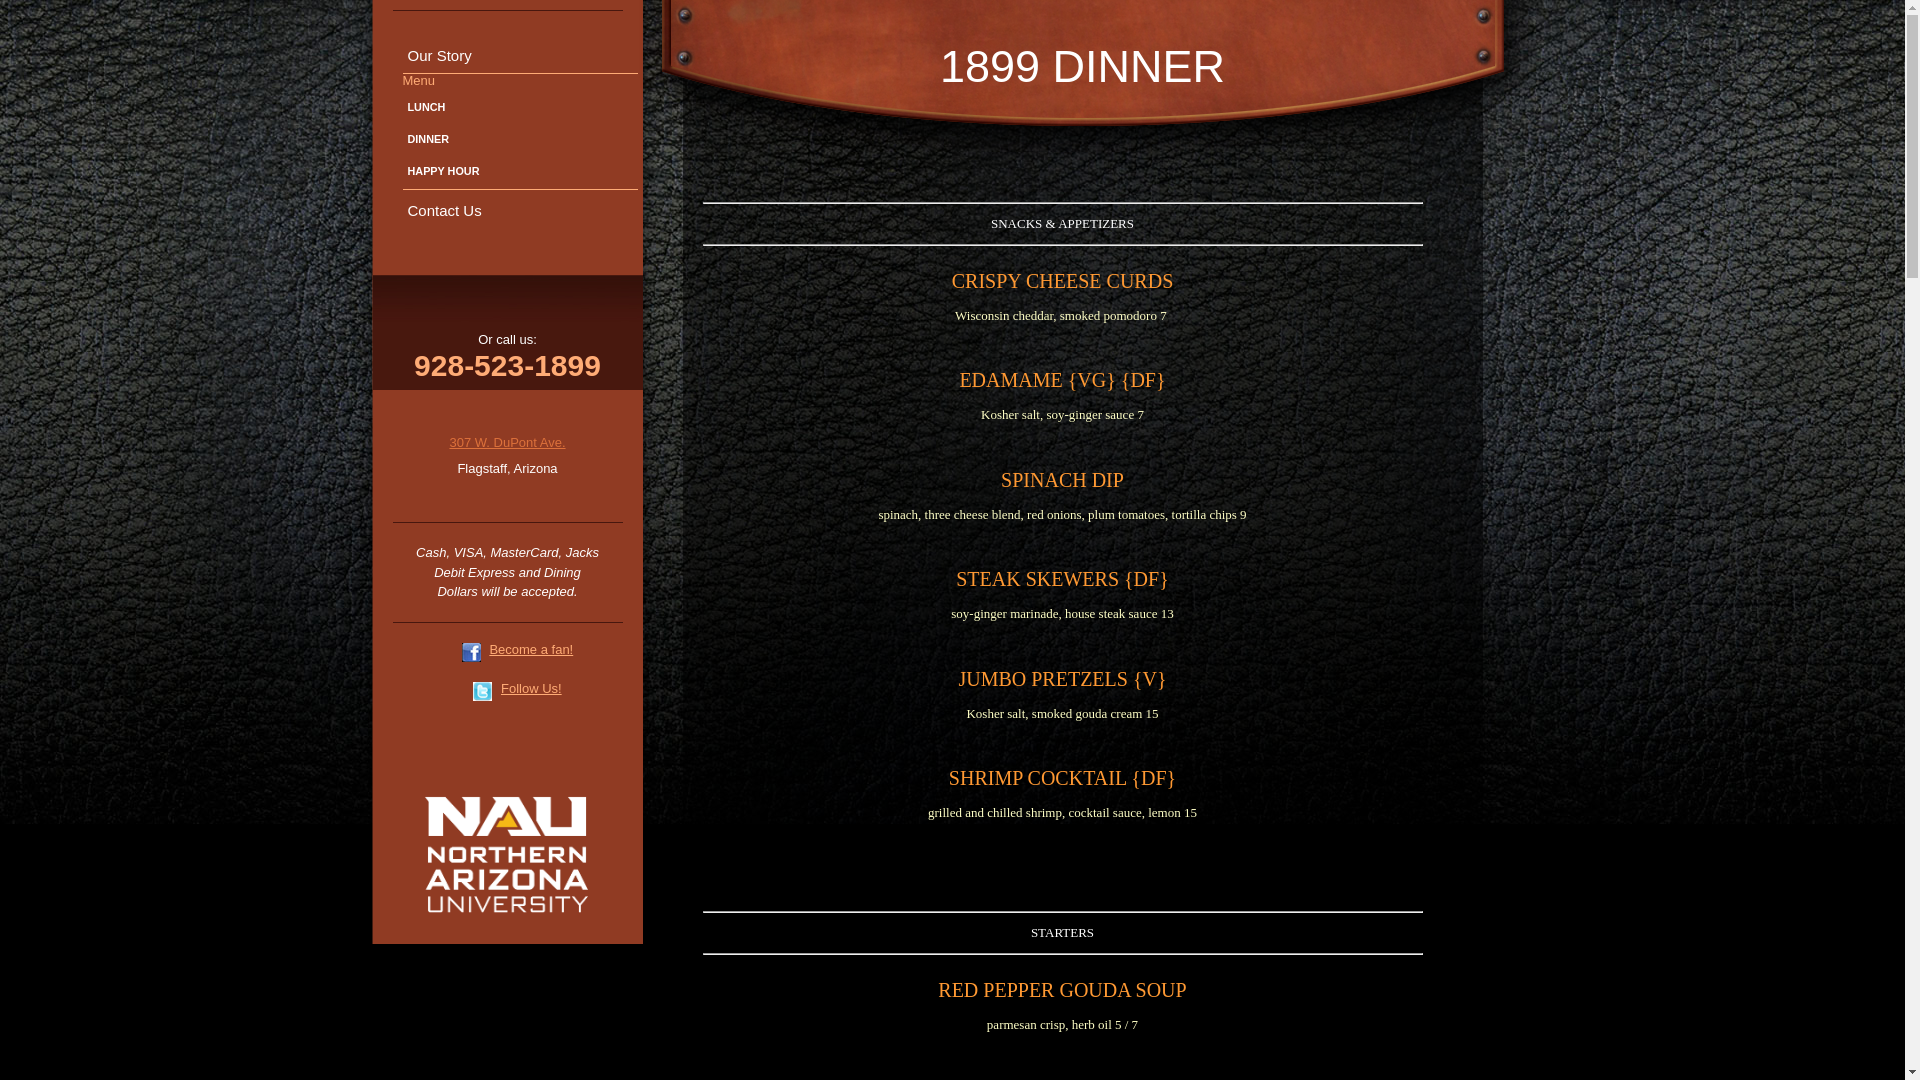  I want to click on Become a fan!, so click(531, 650).